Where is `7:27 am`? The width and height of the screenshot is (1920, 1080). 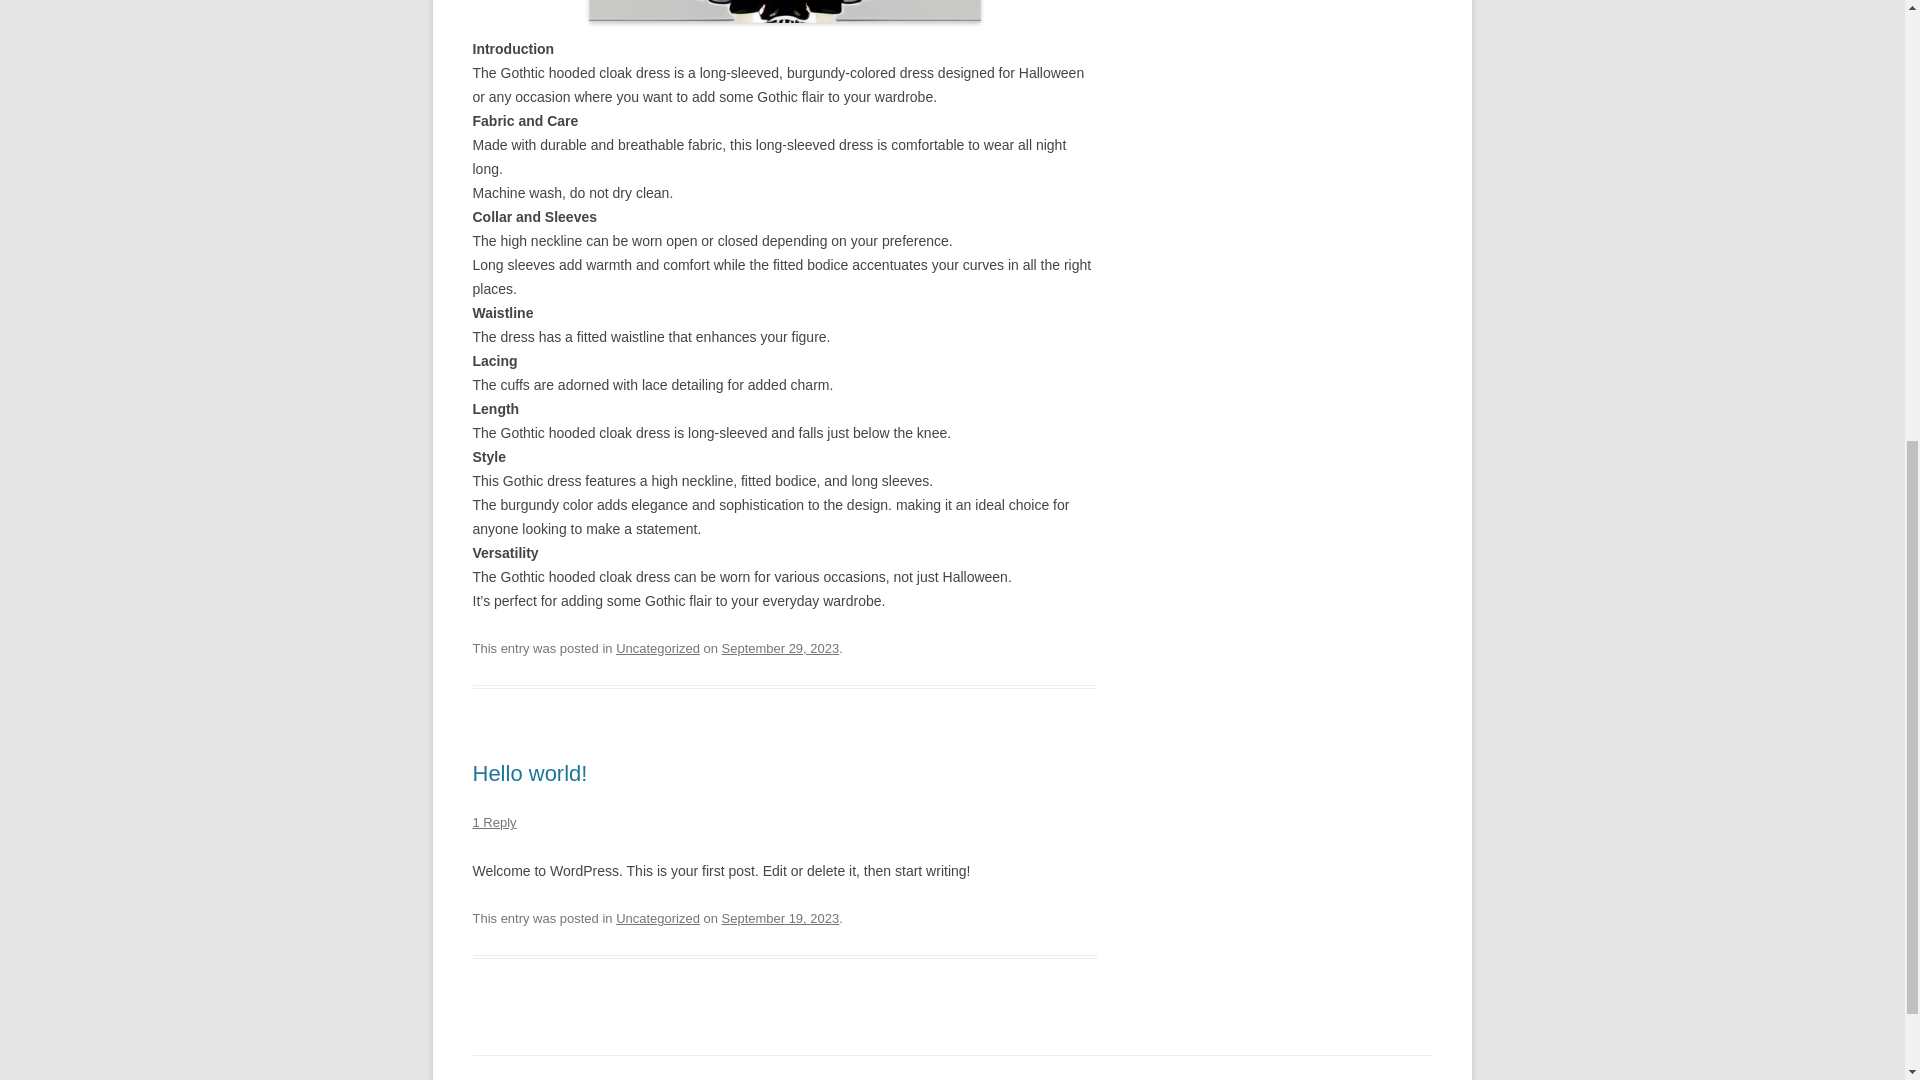
7:27 am is located at coordinates (780, 918).